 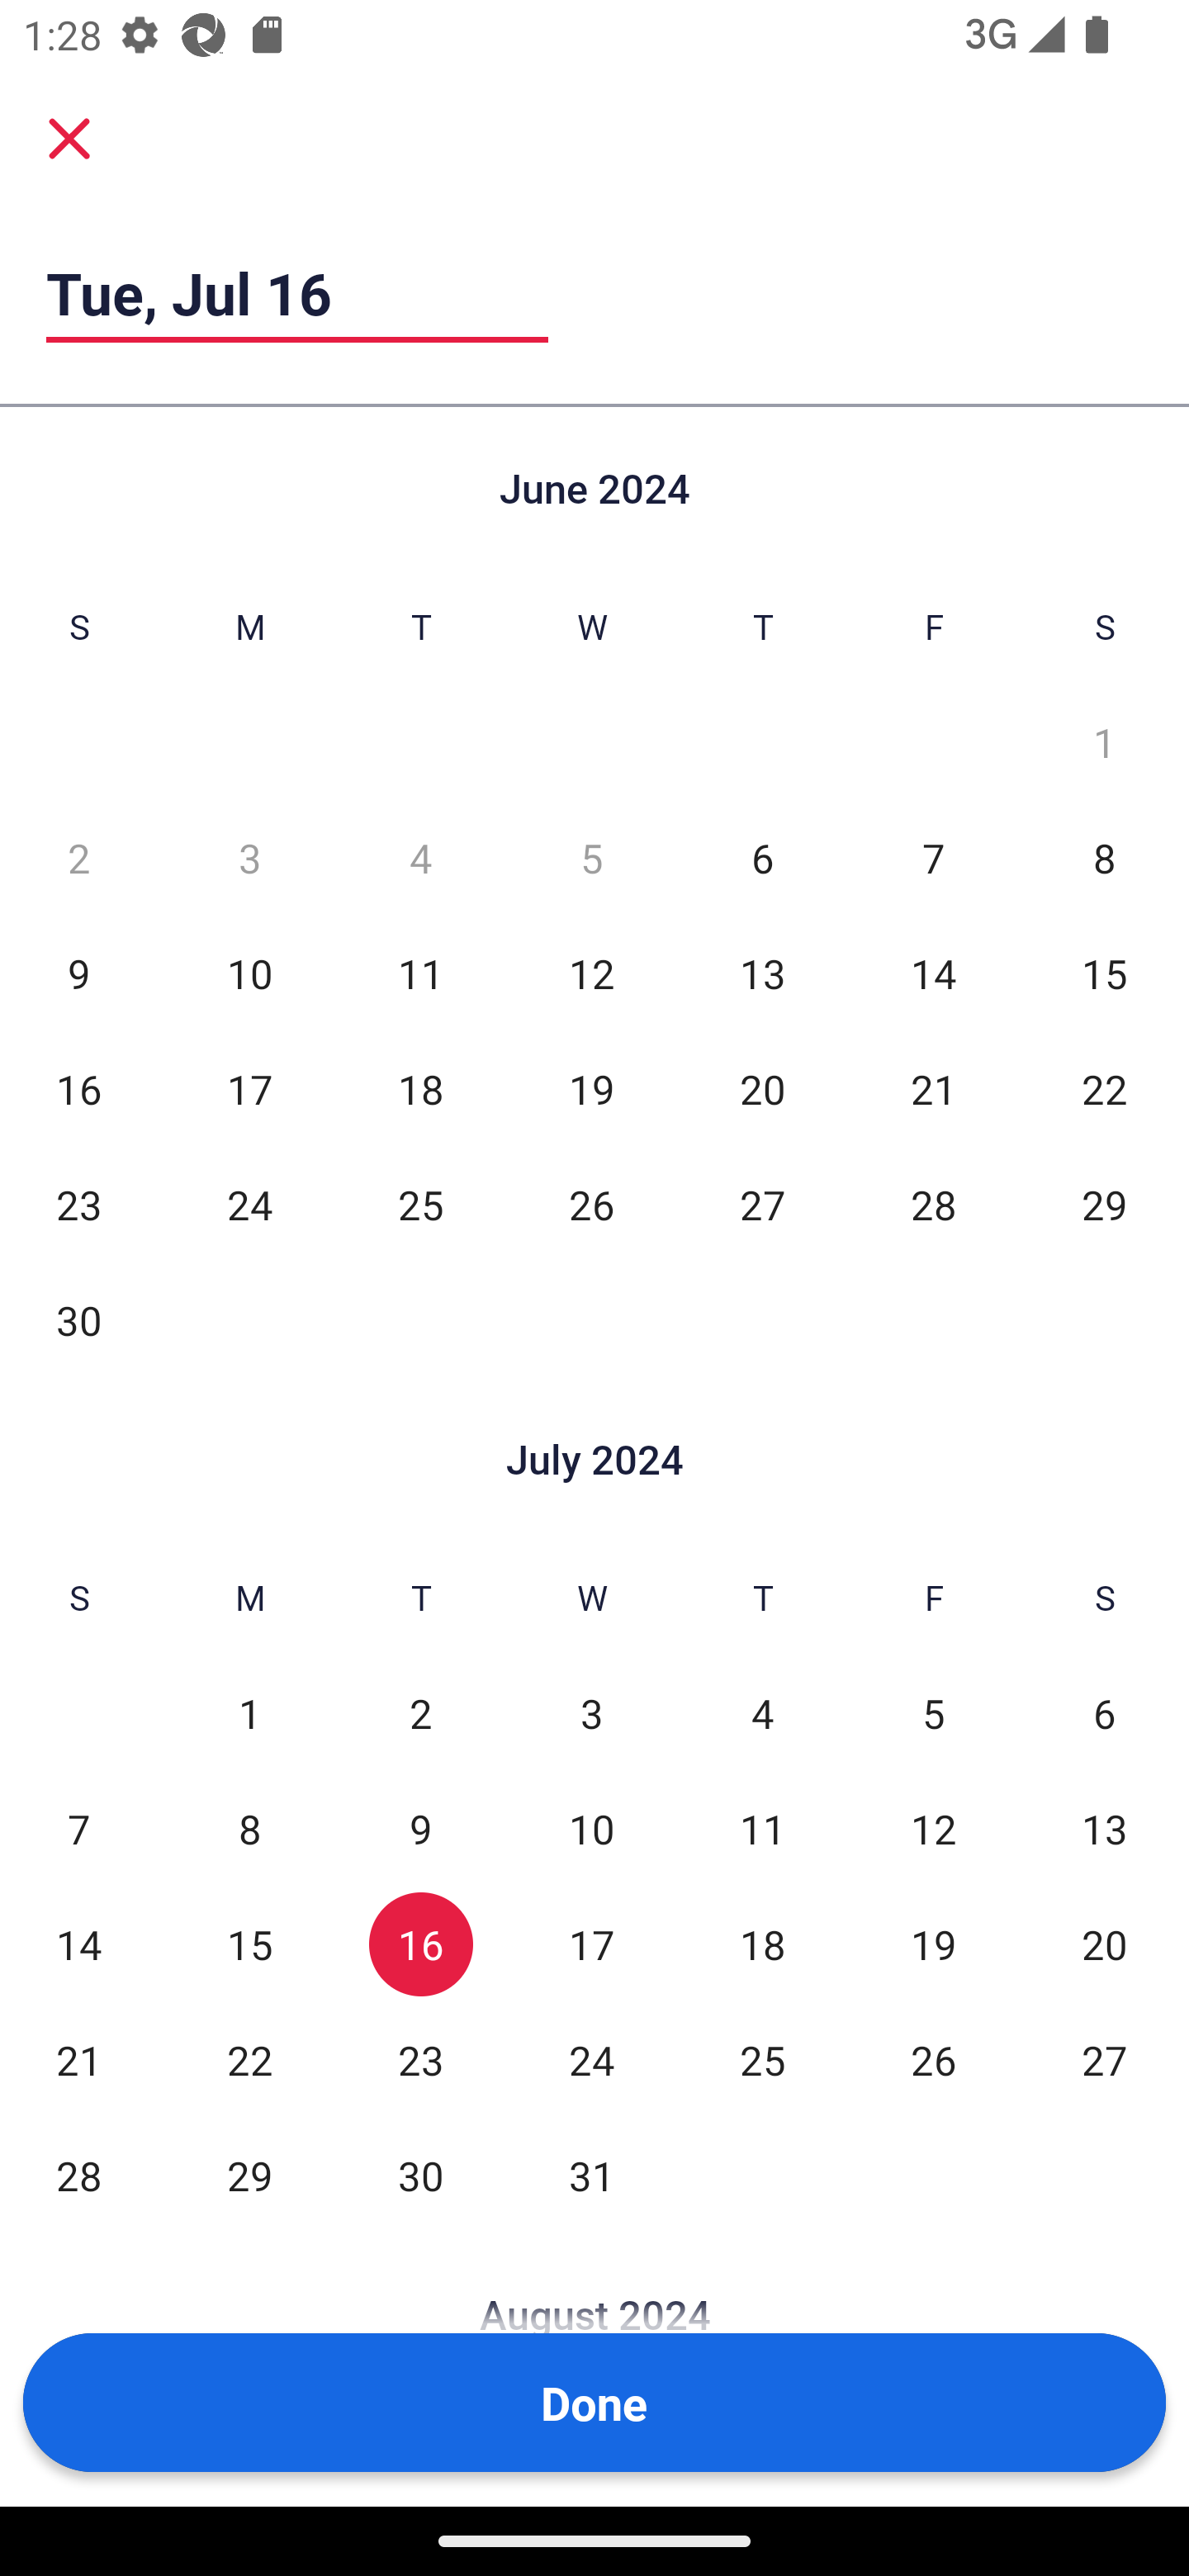 I want to click on 18 Tue, Jun 18, Not Selected, so click(x=421, y=1088).